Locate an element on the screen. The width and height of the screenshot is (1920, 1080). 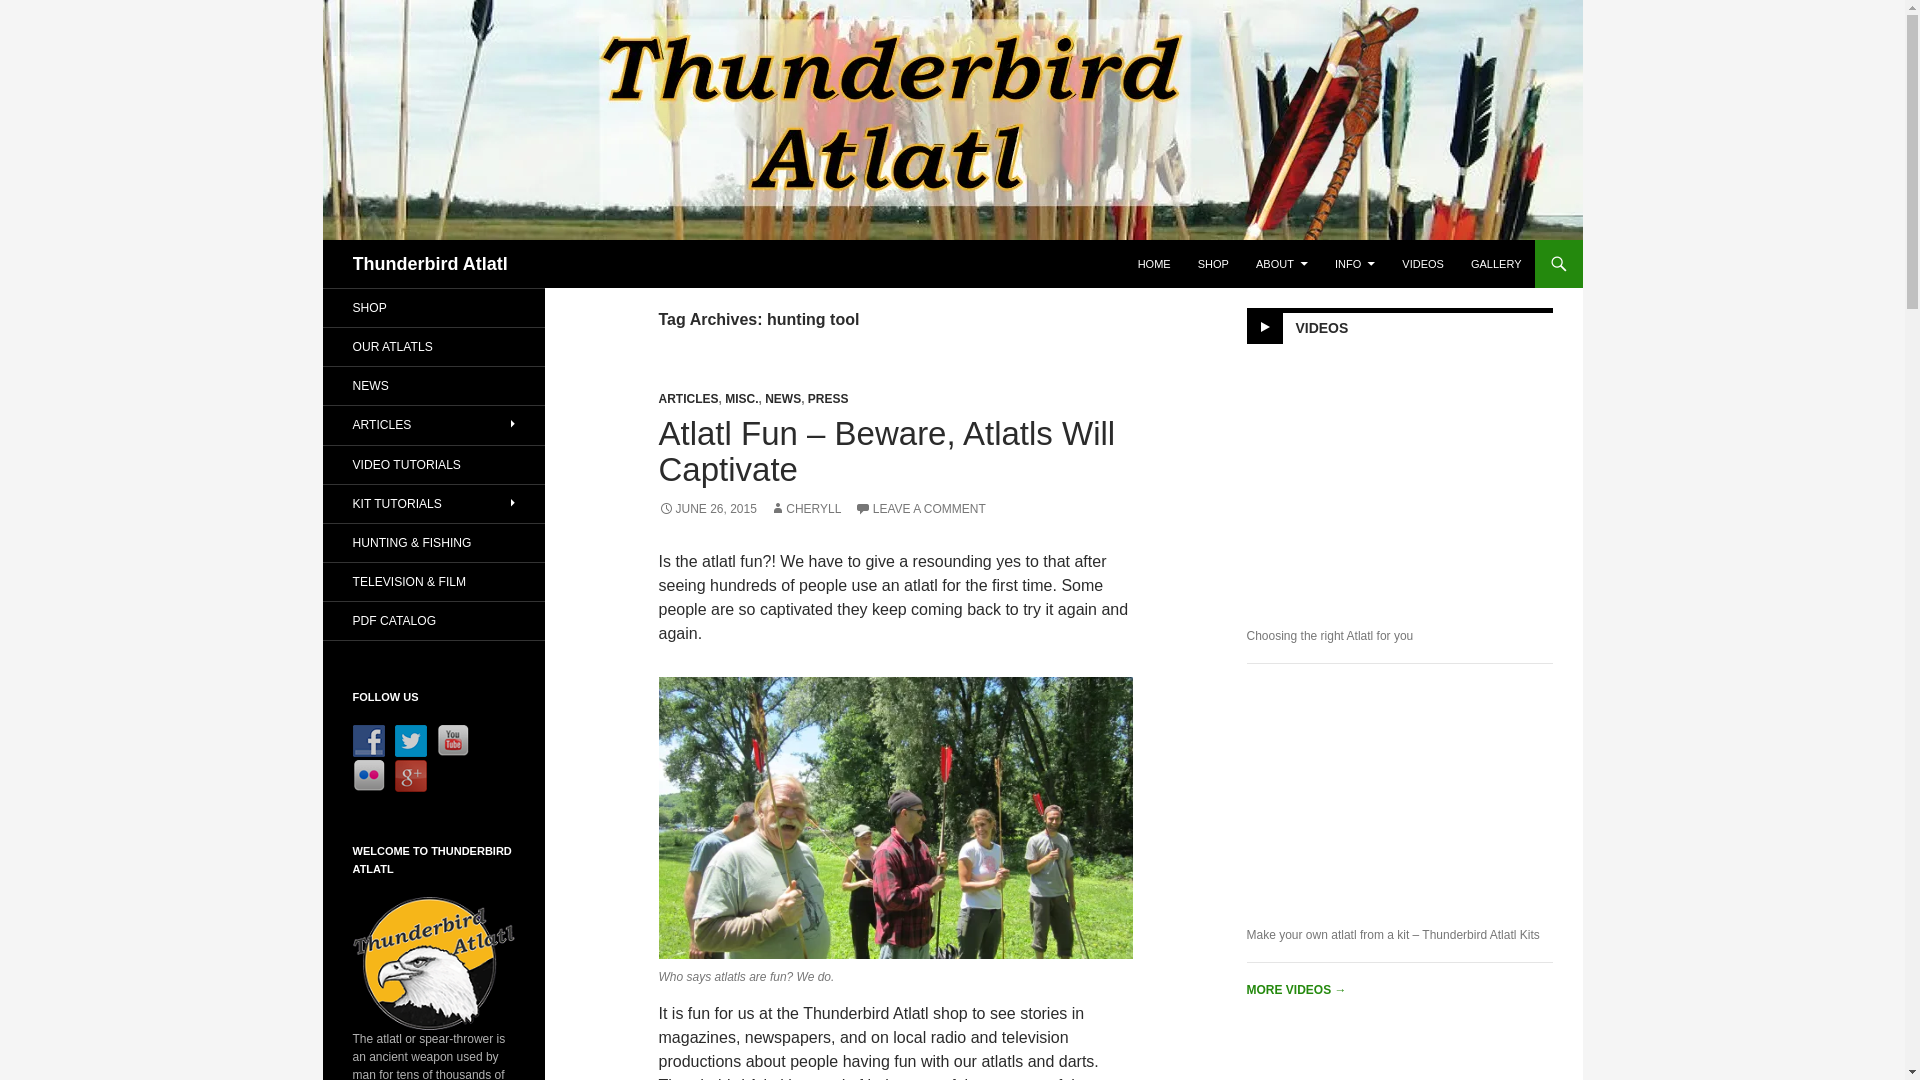
Thunderbird Atlatl is located at coordinates (428, 264).